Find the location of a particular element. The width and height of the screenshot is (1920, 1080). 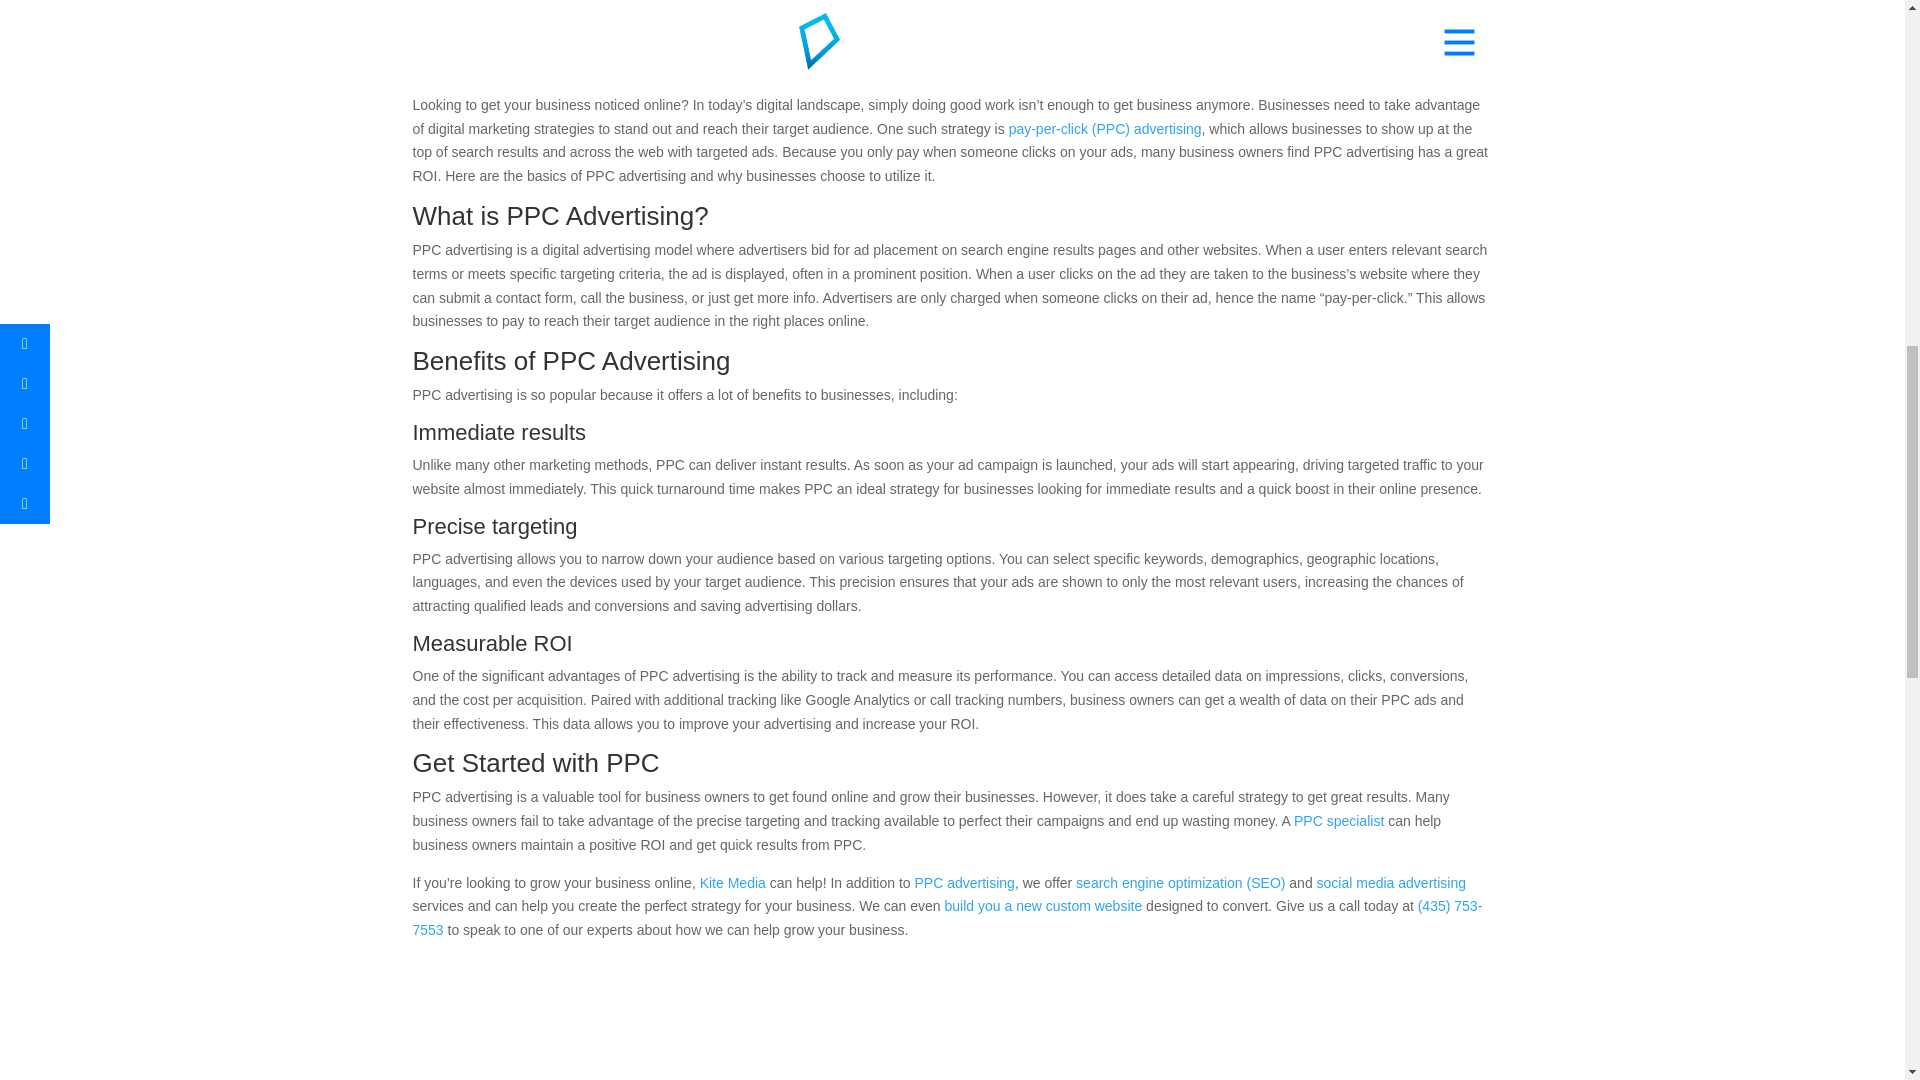

Kite Media is located at coordinates (733, 882).